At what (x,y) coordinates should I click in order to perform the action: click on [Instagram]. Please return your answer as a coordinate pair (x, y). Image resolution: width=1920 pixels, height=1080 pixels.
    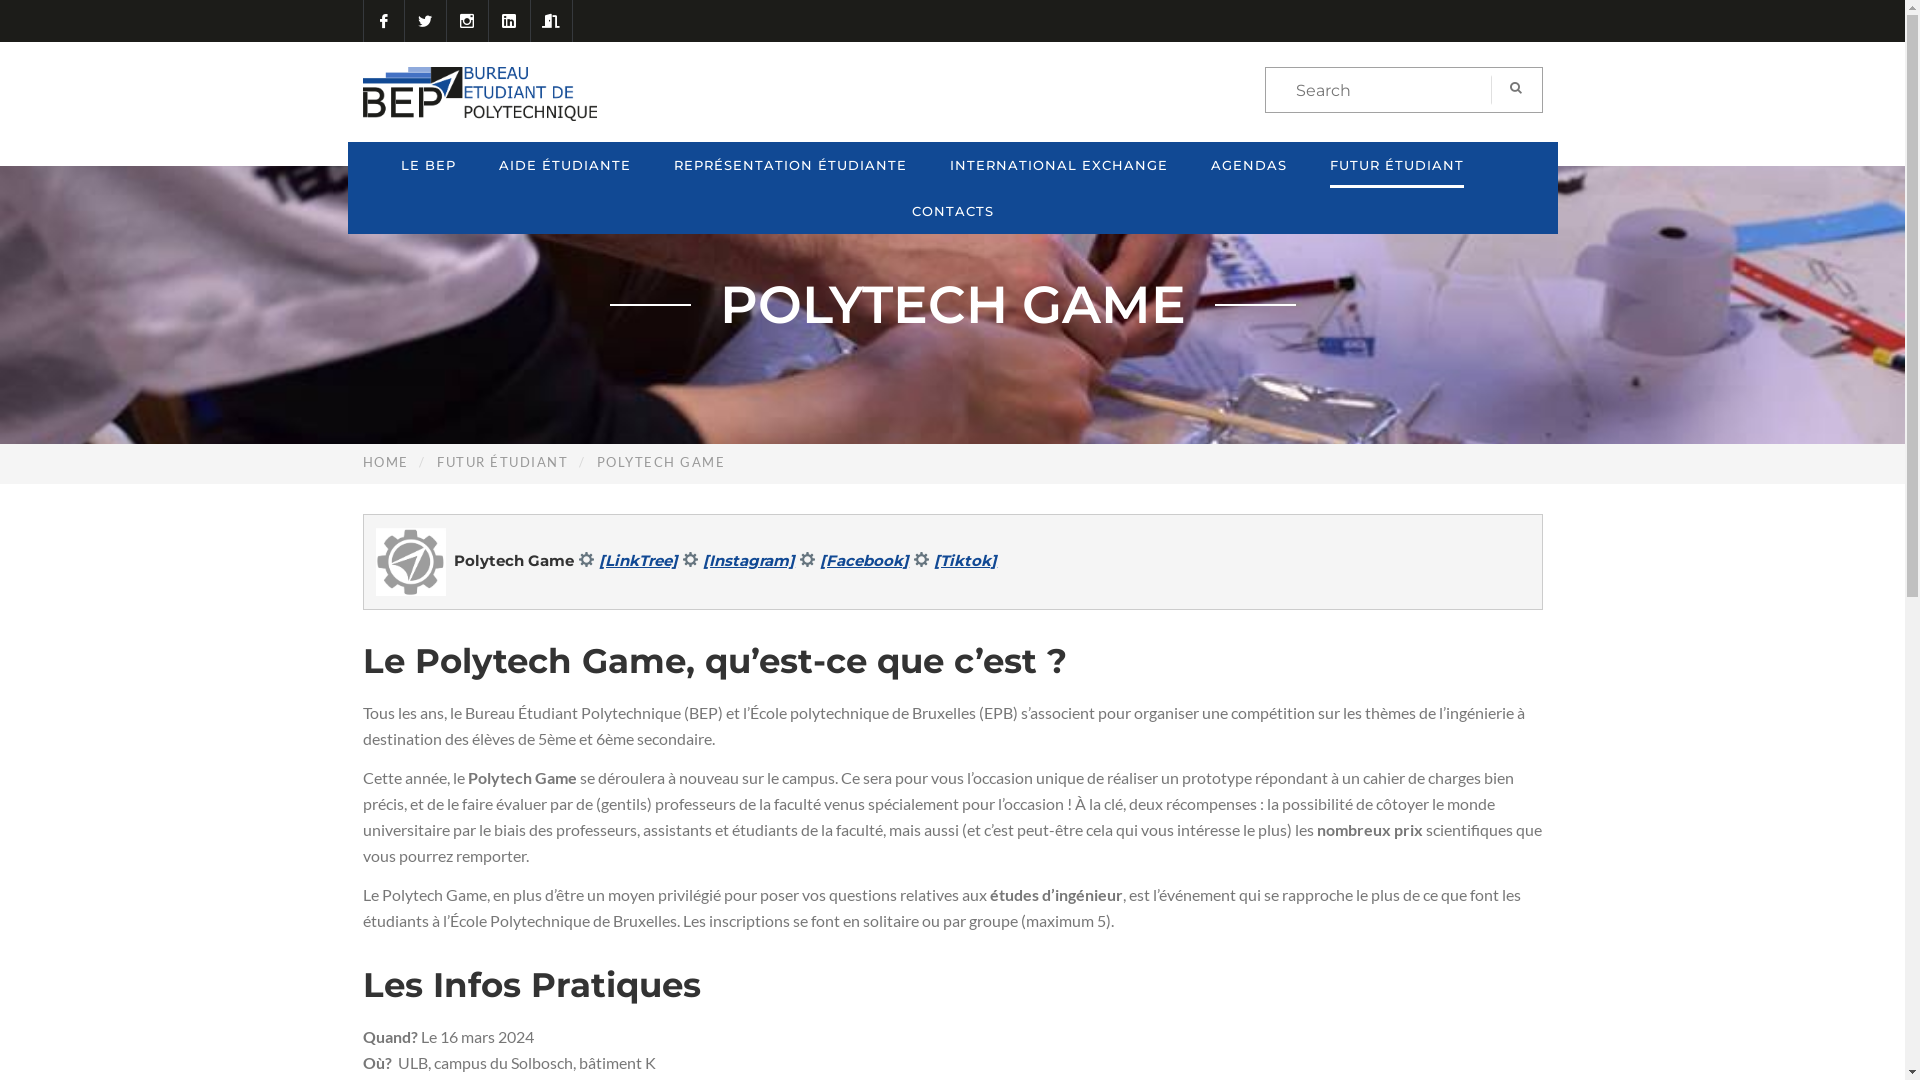
    Looking at the image, I should click on (749, 560).